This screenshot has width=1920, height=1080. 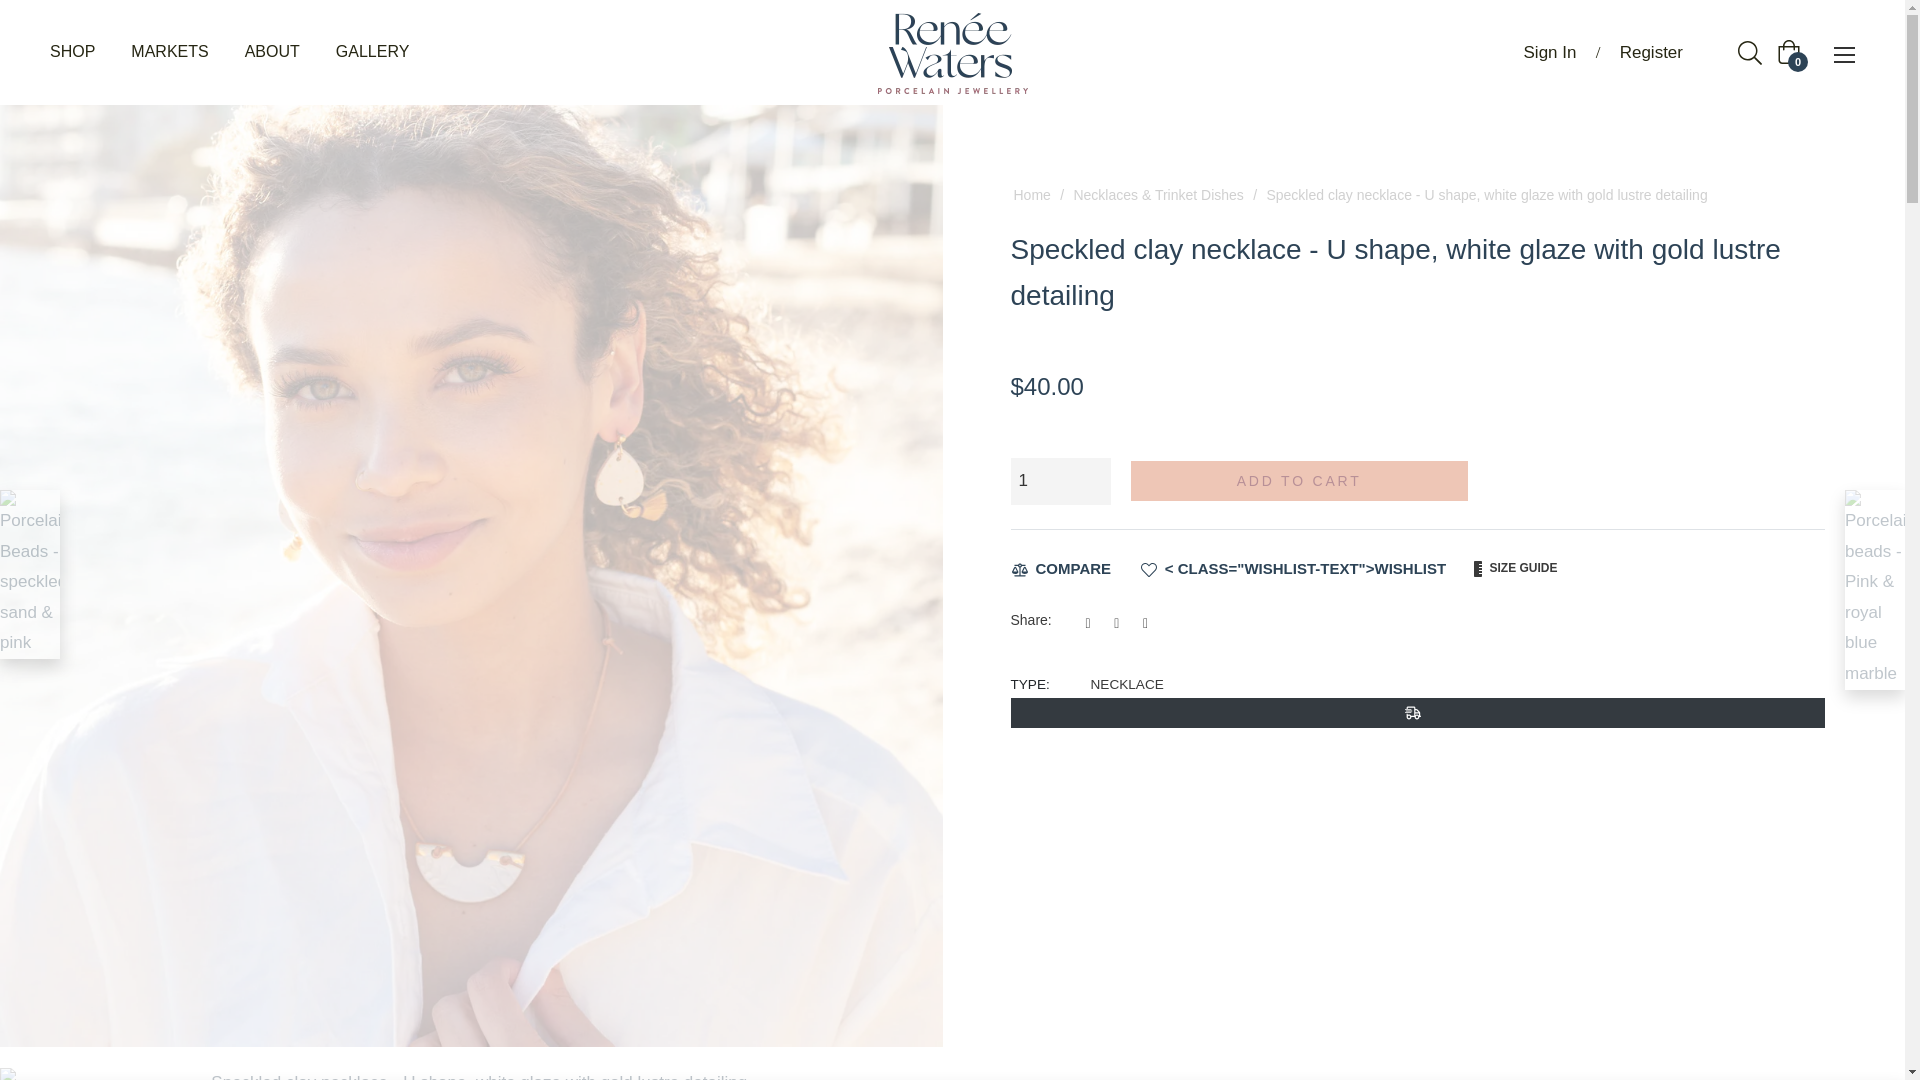 I want to click on Wishlist, so click(x=1292, y=568).